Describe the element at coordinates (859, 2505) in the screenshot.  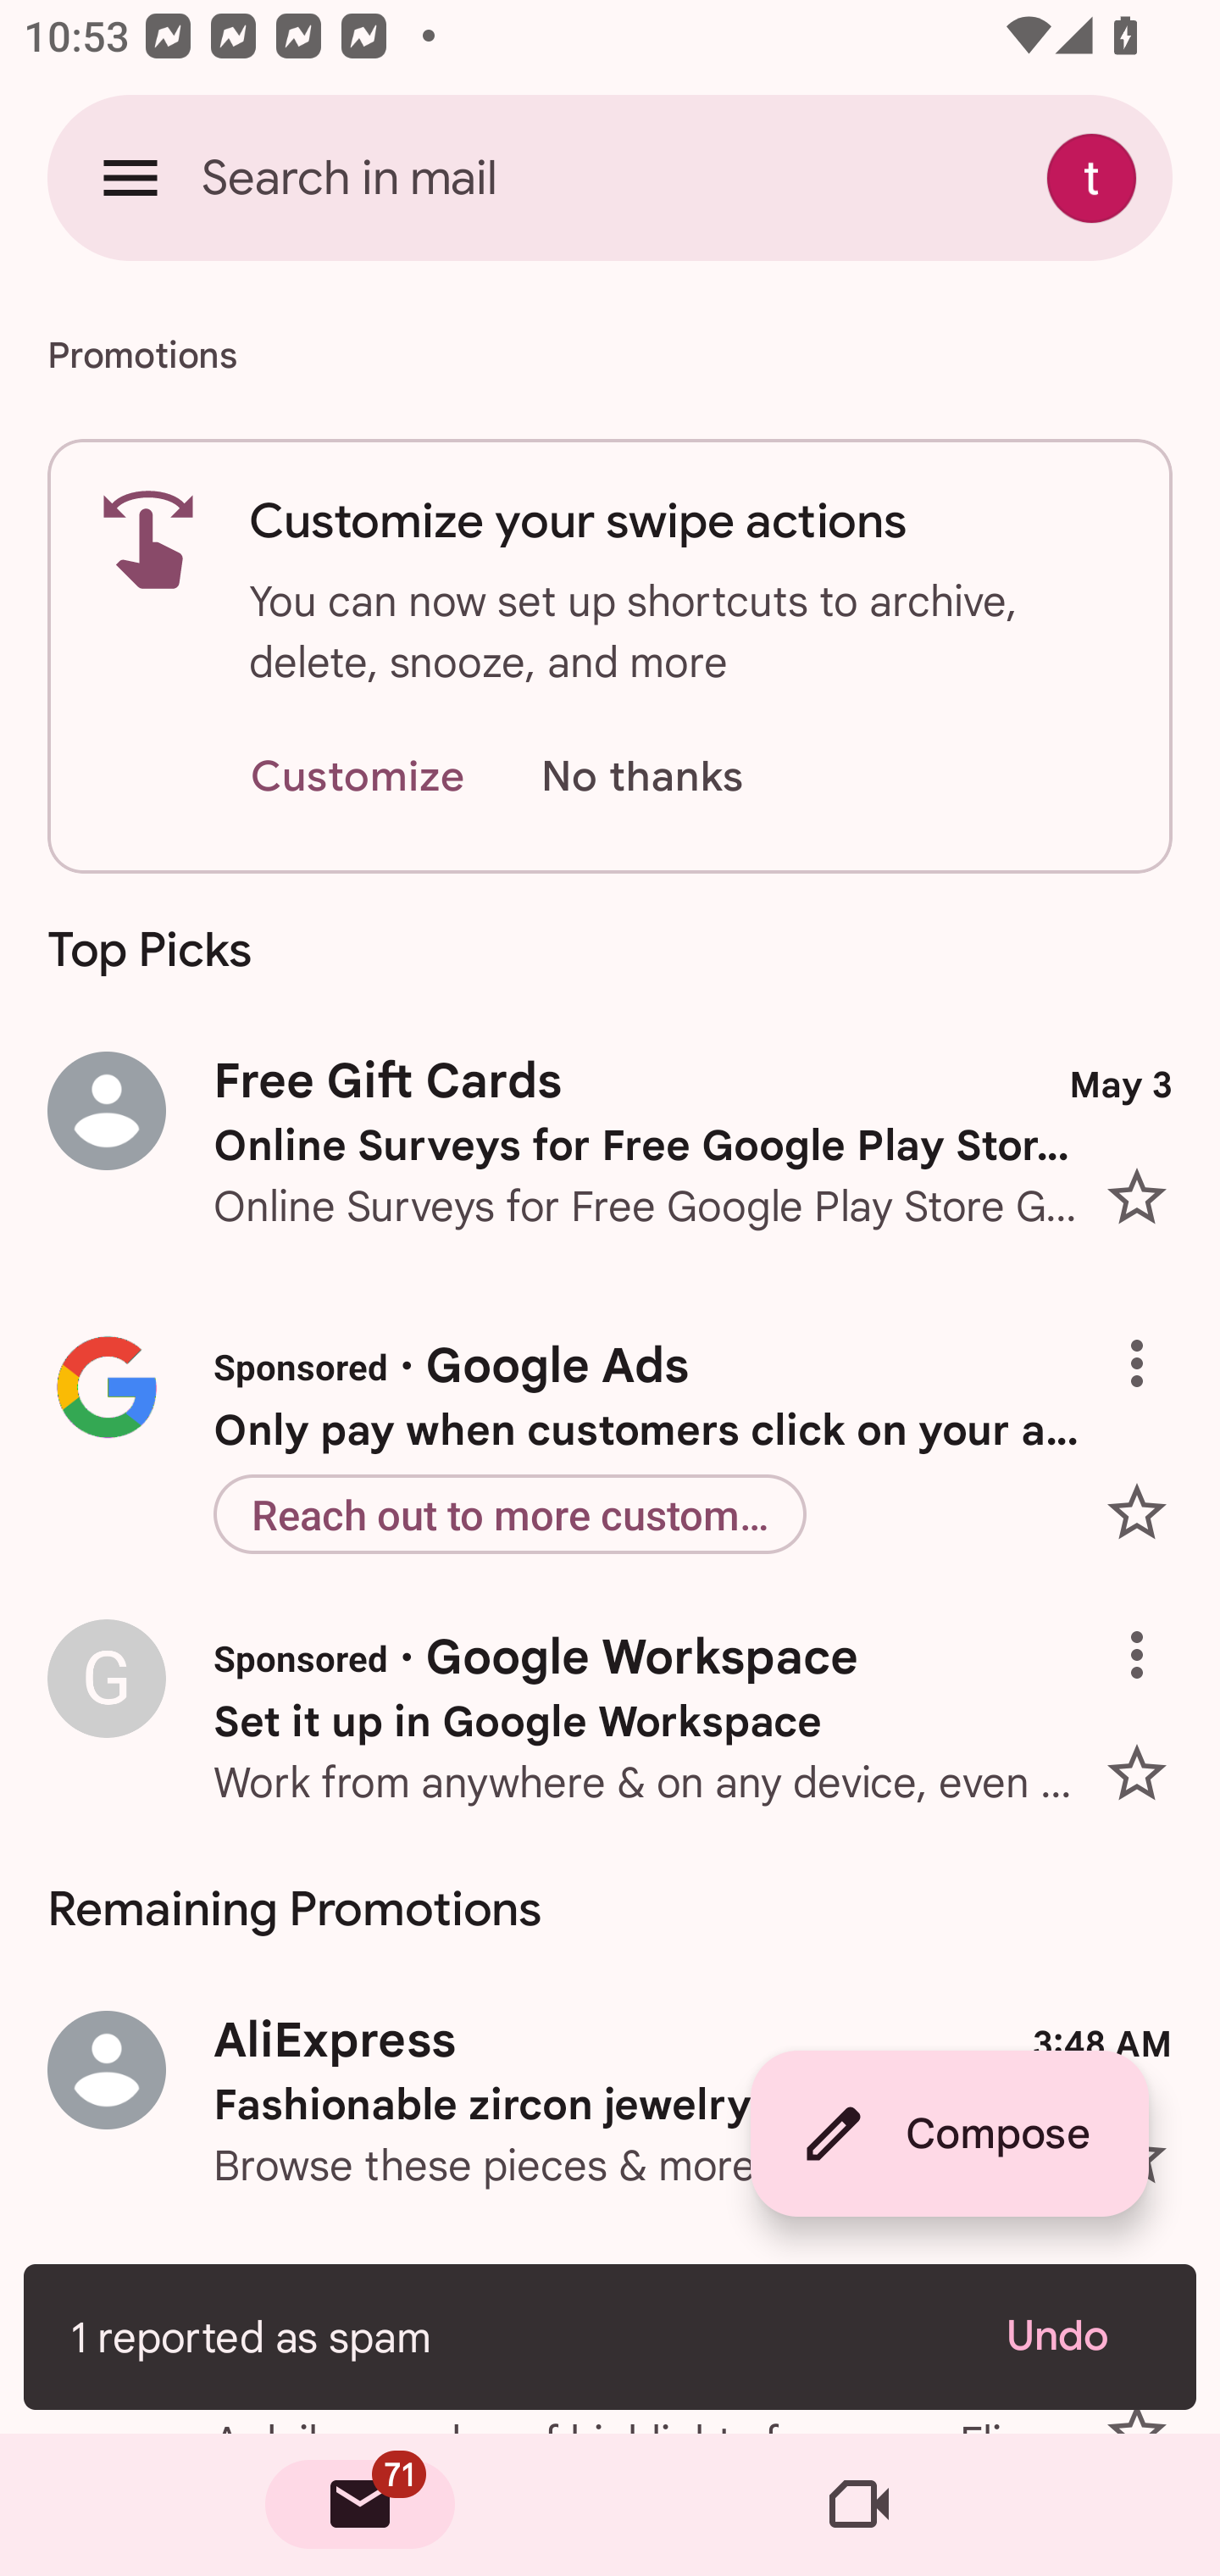
I see `Meet` at that location.